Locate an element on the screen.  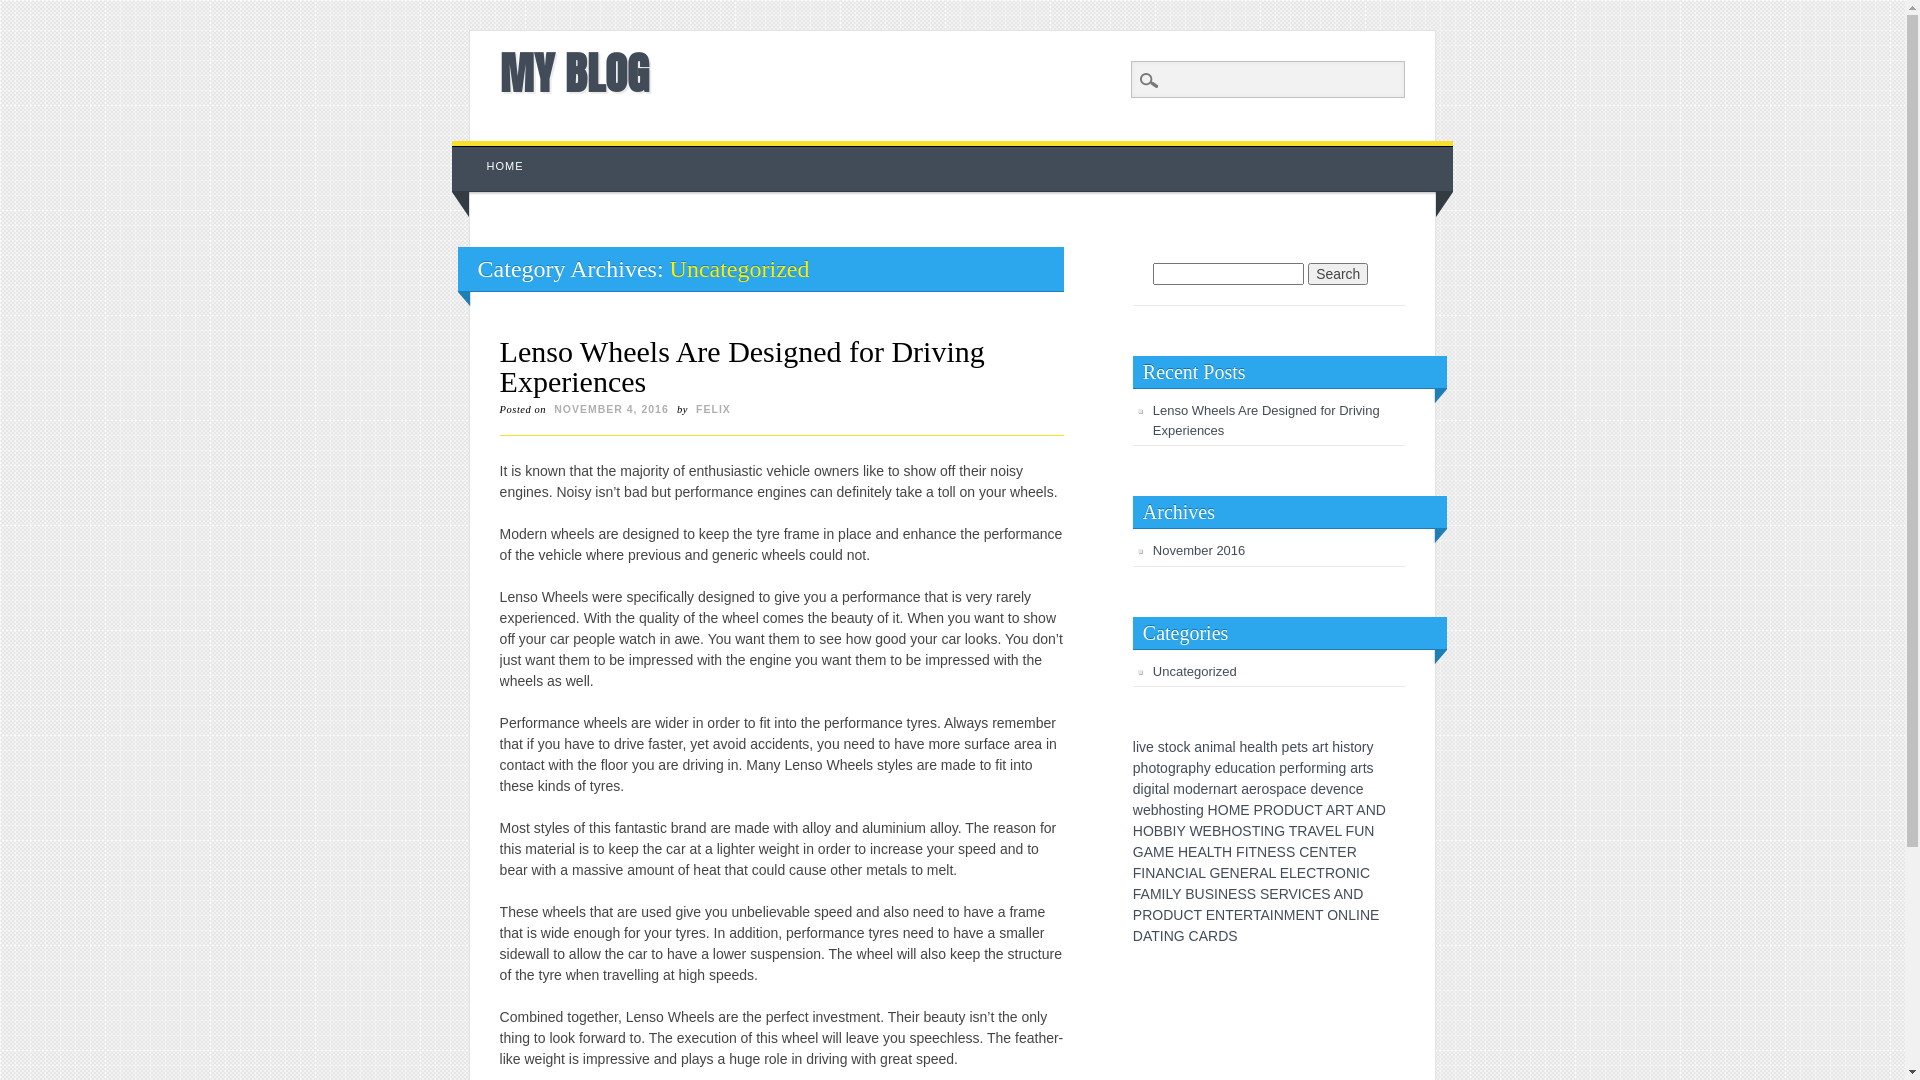
N is located at coordinates (1269, 831).